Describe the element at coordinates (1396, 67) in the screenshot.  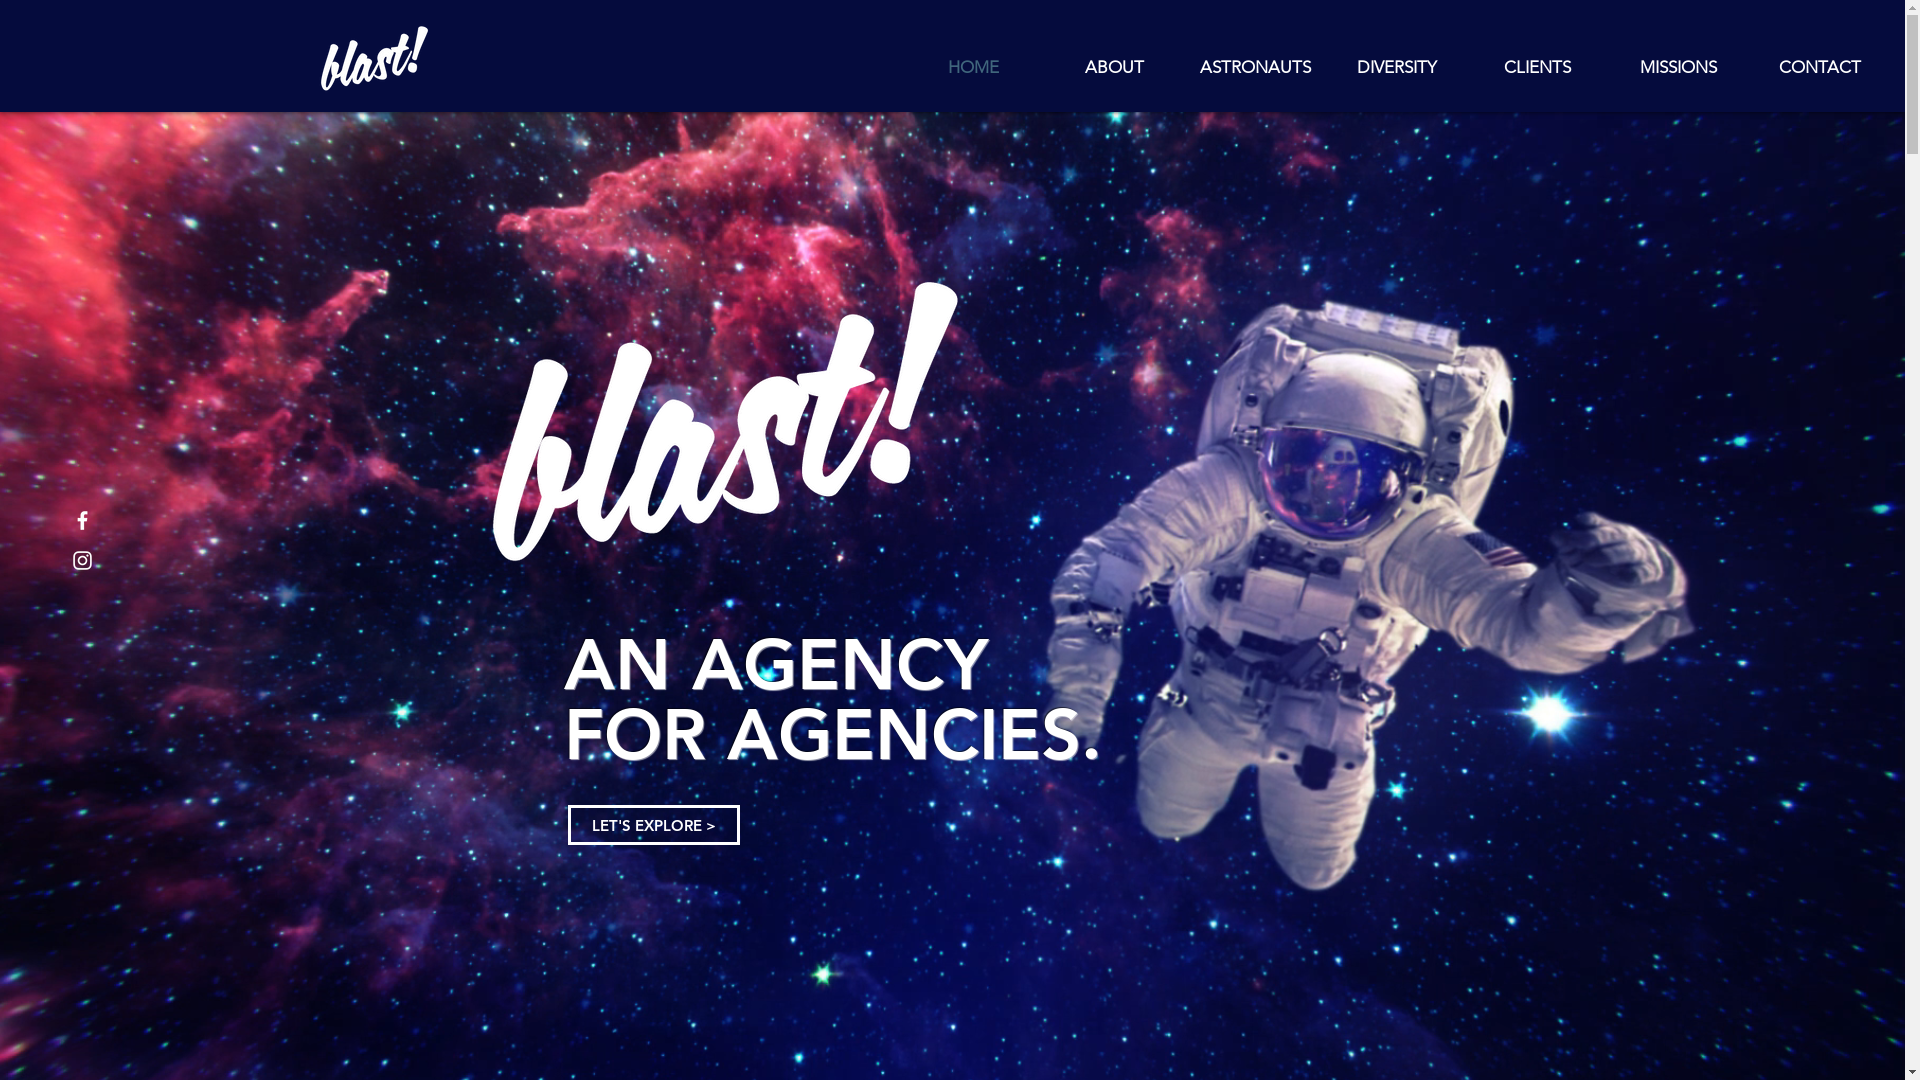
I see `DIVERSITY` at that location.